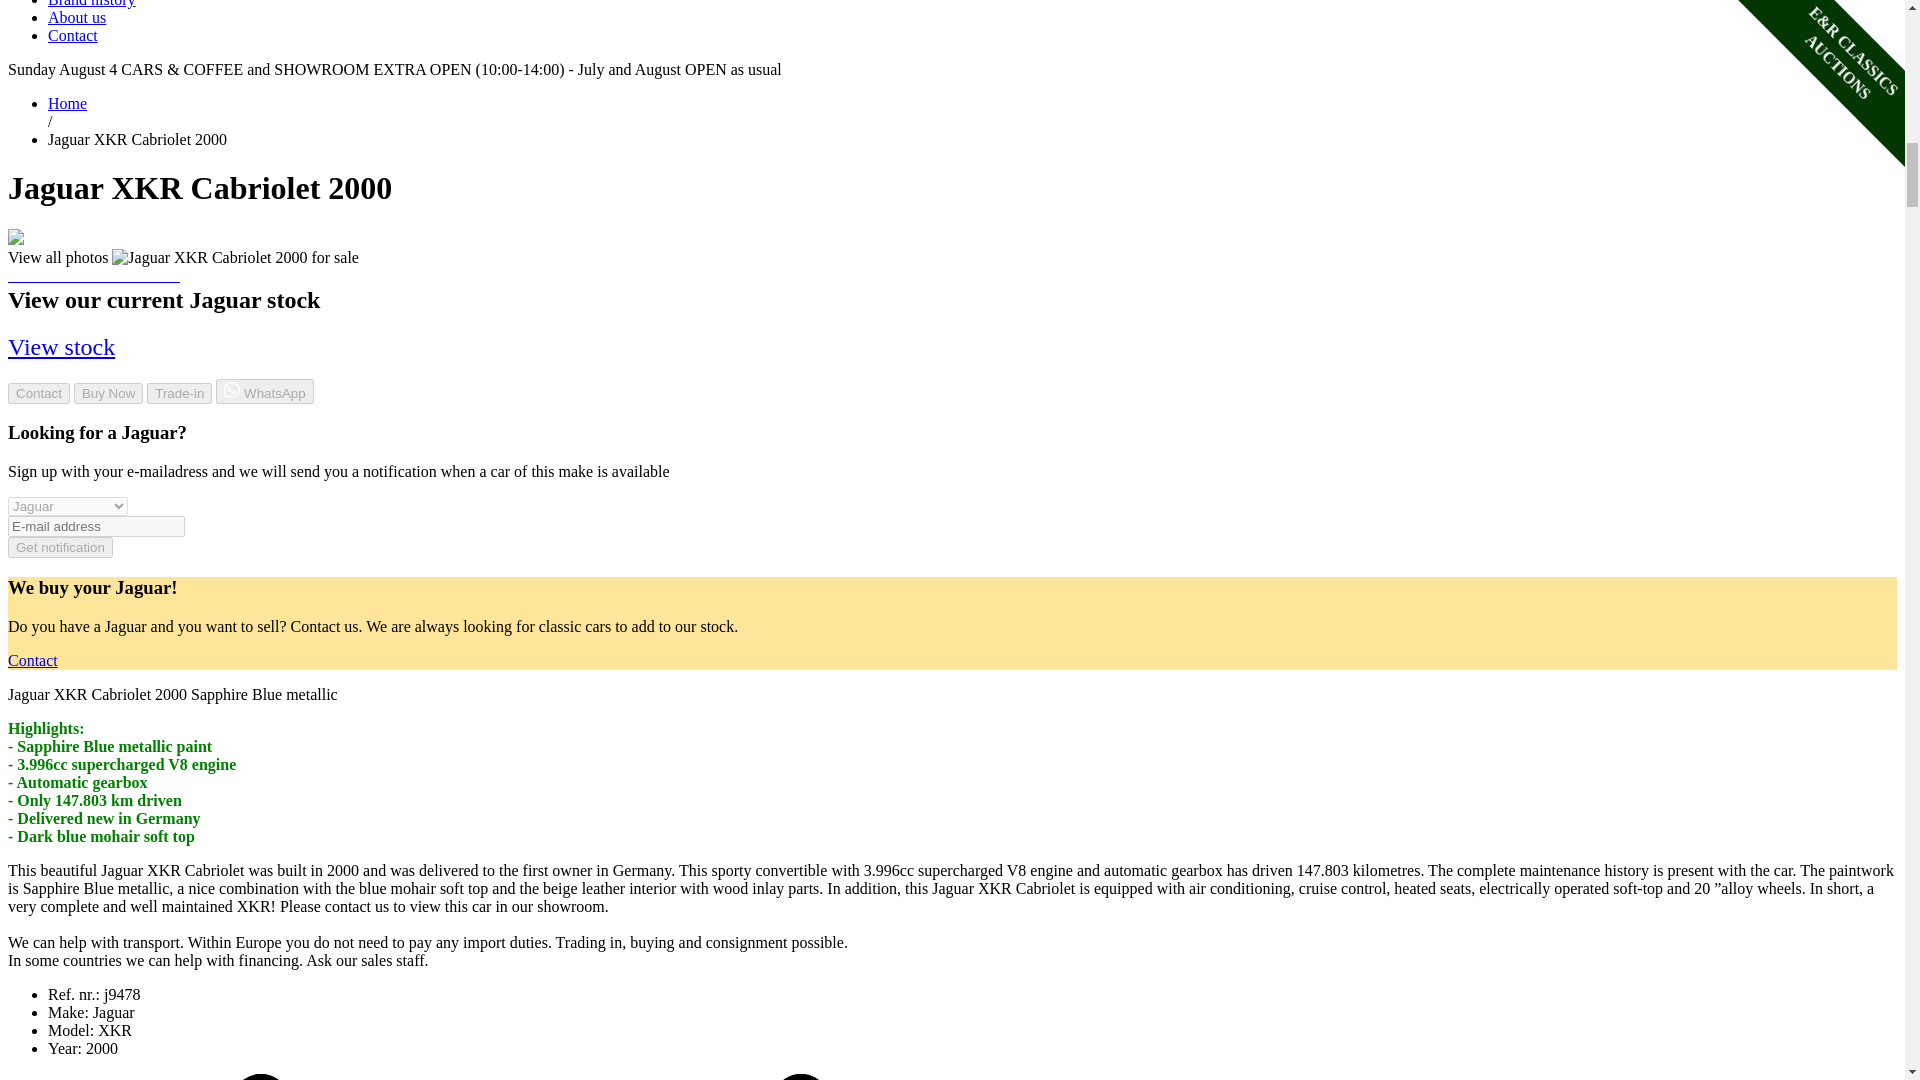  Describe the element at coordinates (67, 104) in the screenshot. I see `Go to Home Page` at that location.